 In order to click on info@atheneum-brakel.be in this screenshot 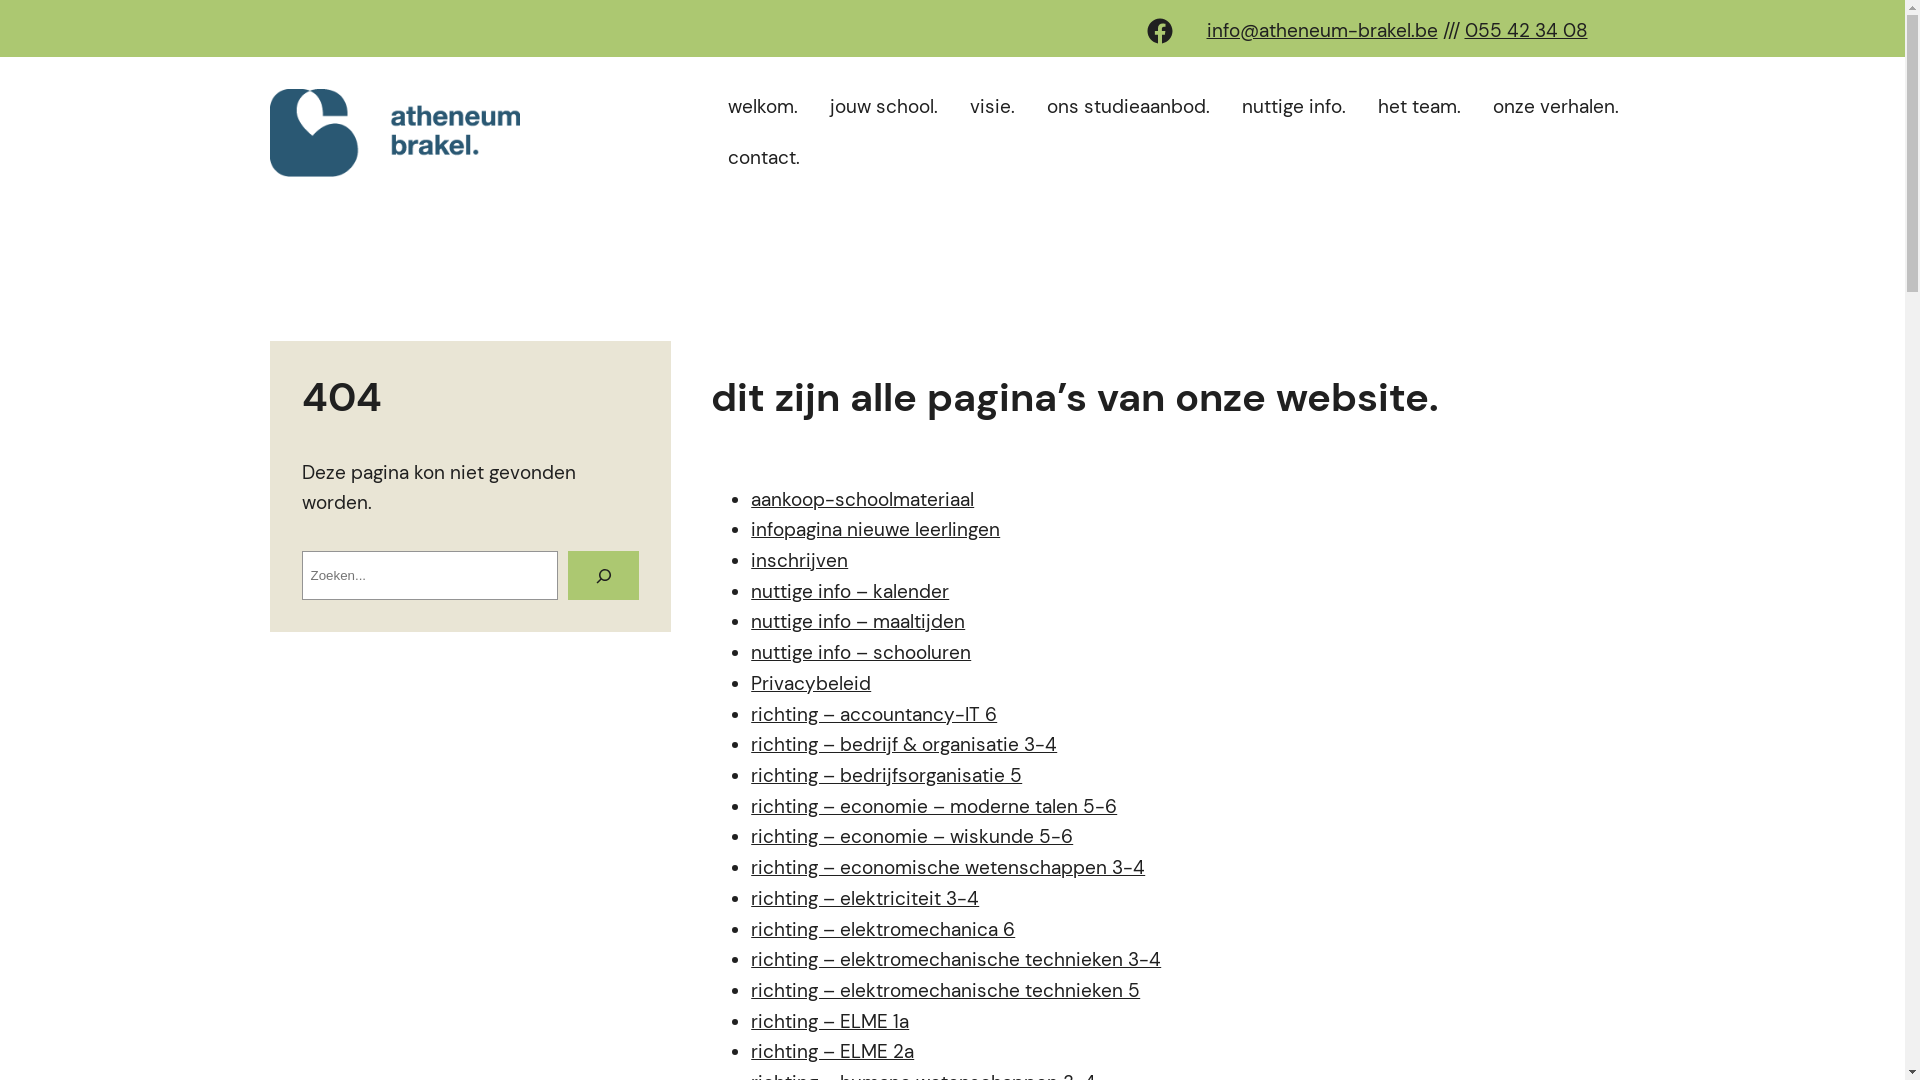, I will do `click(1322, 30)`.